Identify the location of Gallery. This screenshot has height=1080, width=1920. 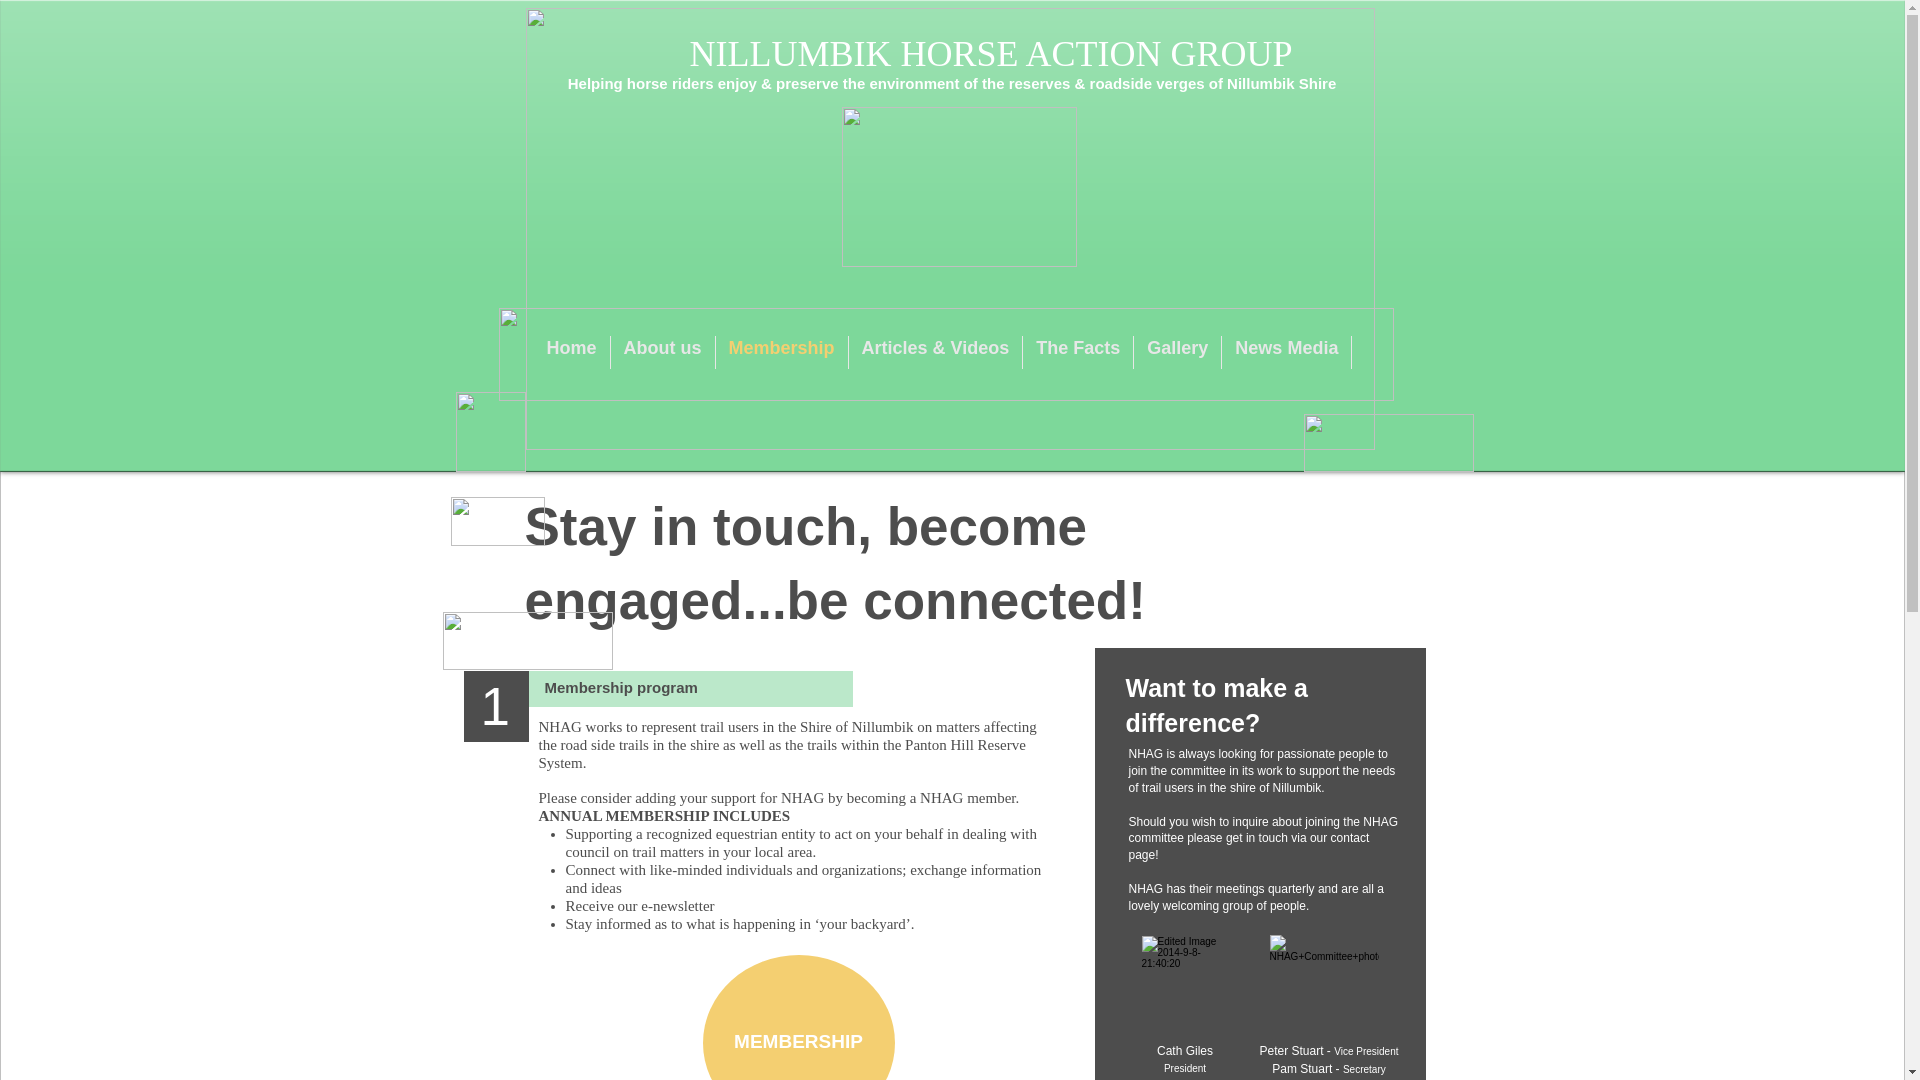
(1178, 352).